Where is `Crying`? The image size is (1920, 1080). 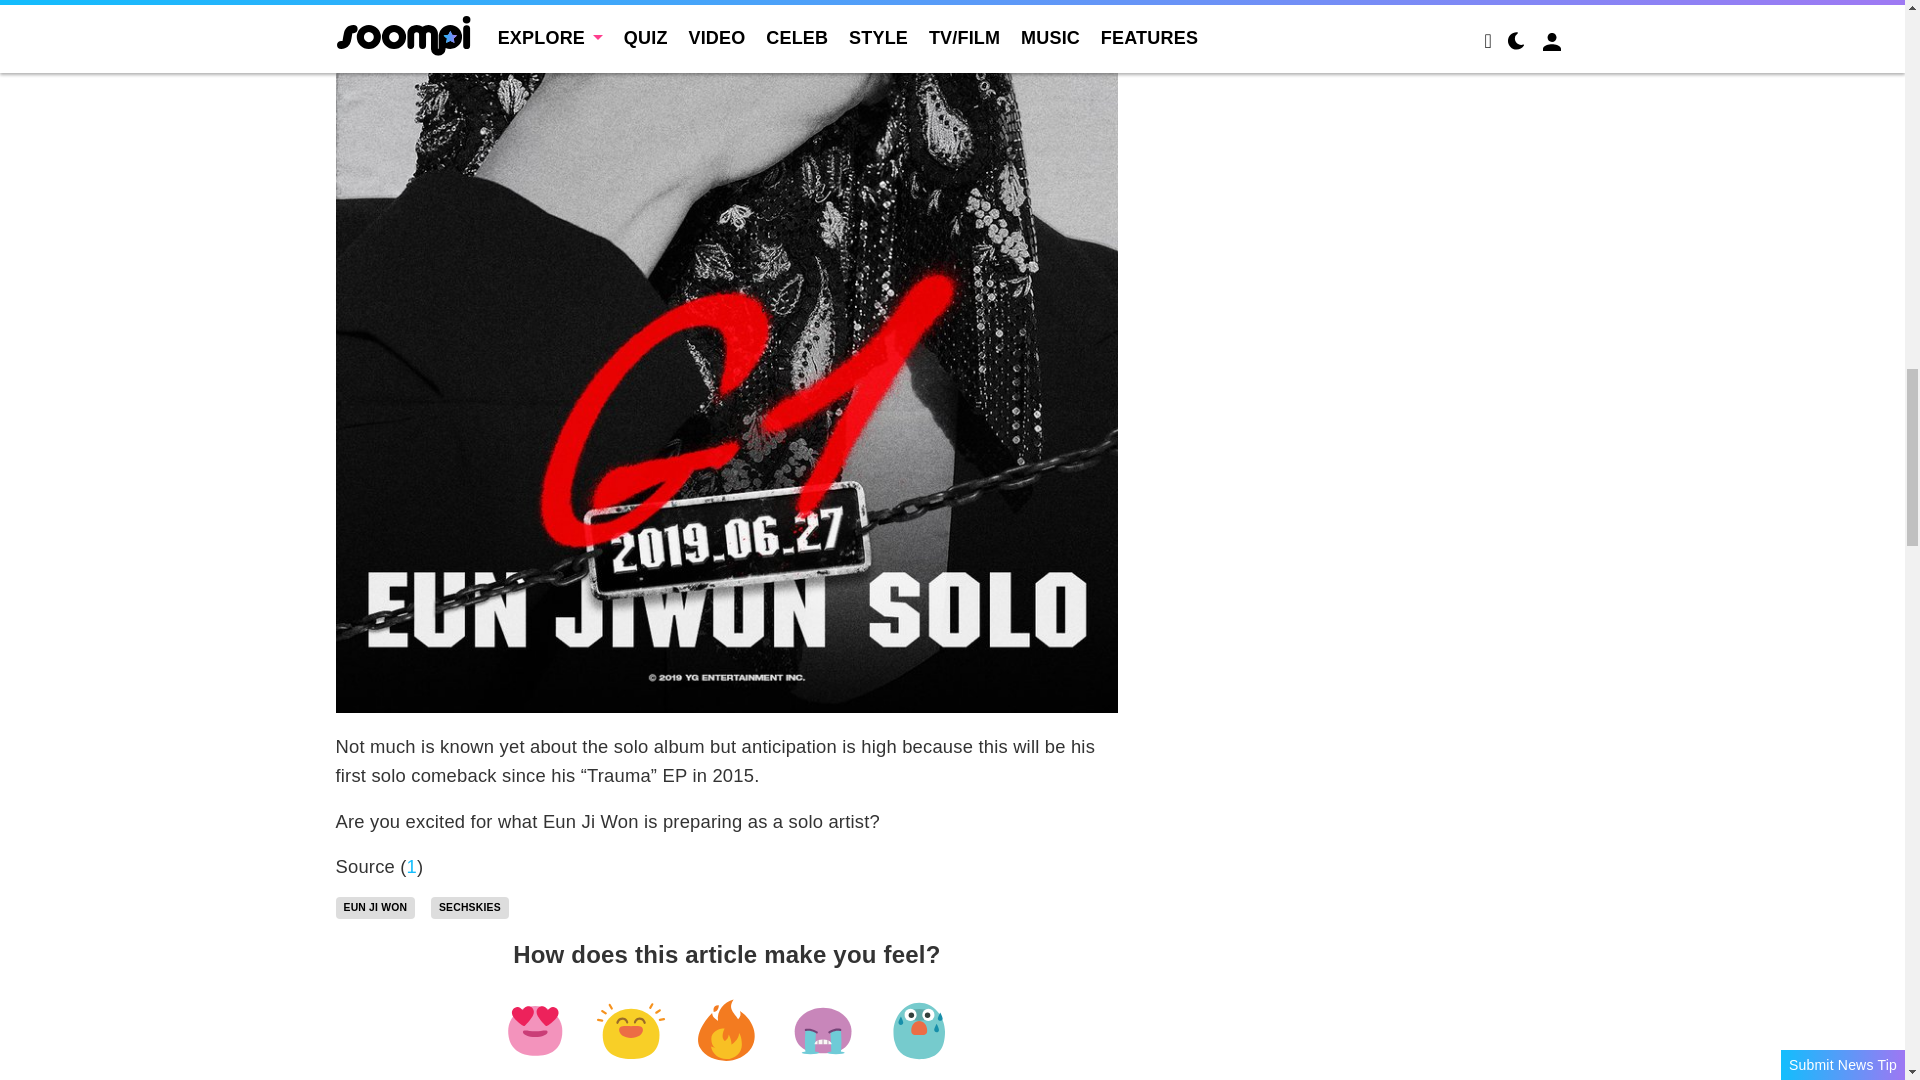
Crying is located at coordinates (822, 1031).